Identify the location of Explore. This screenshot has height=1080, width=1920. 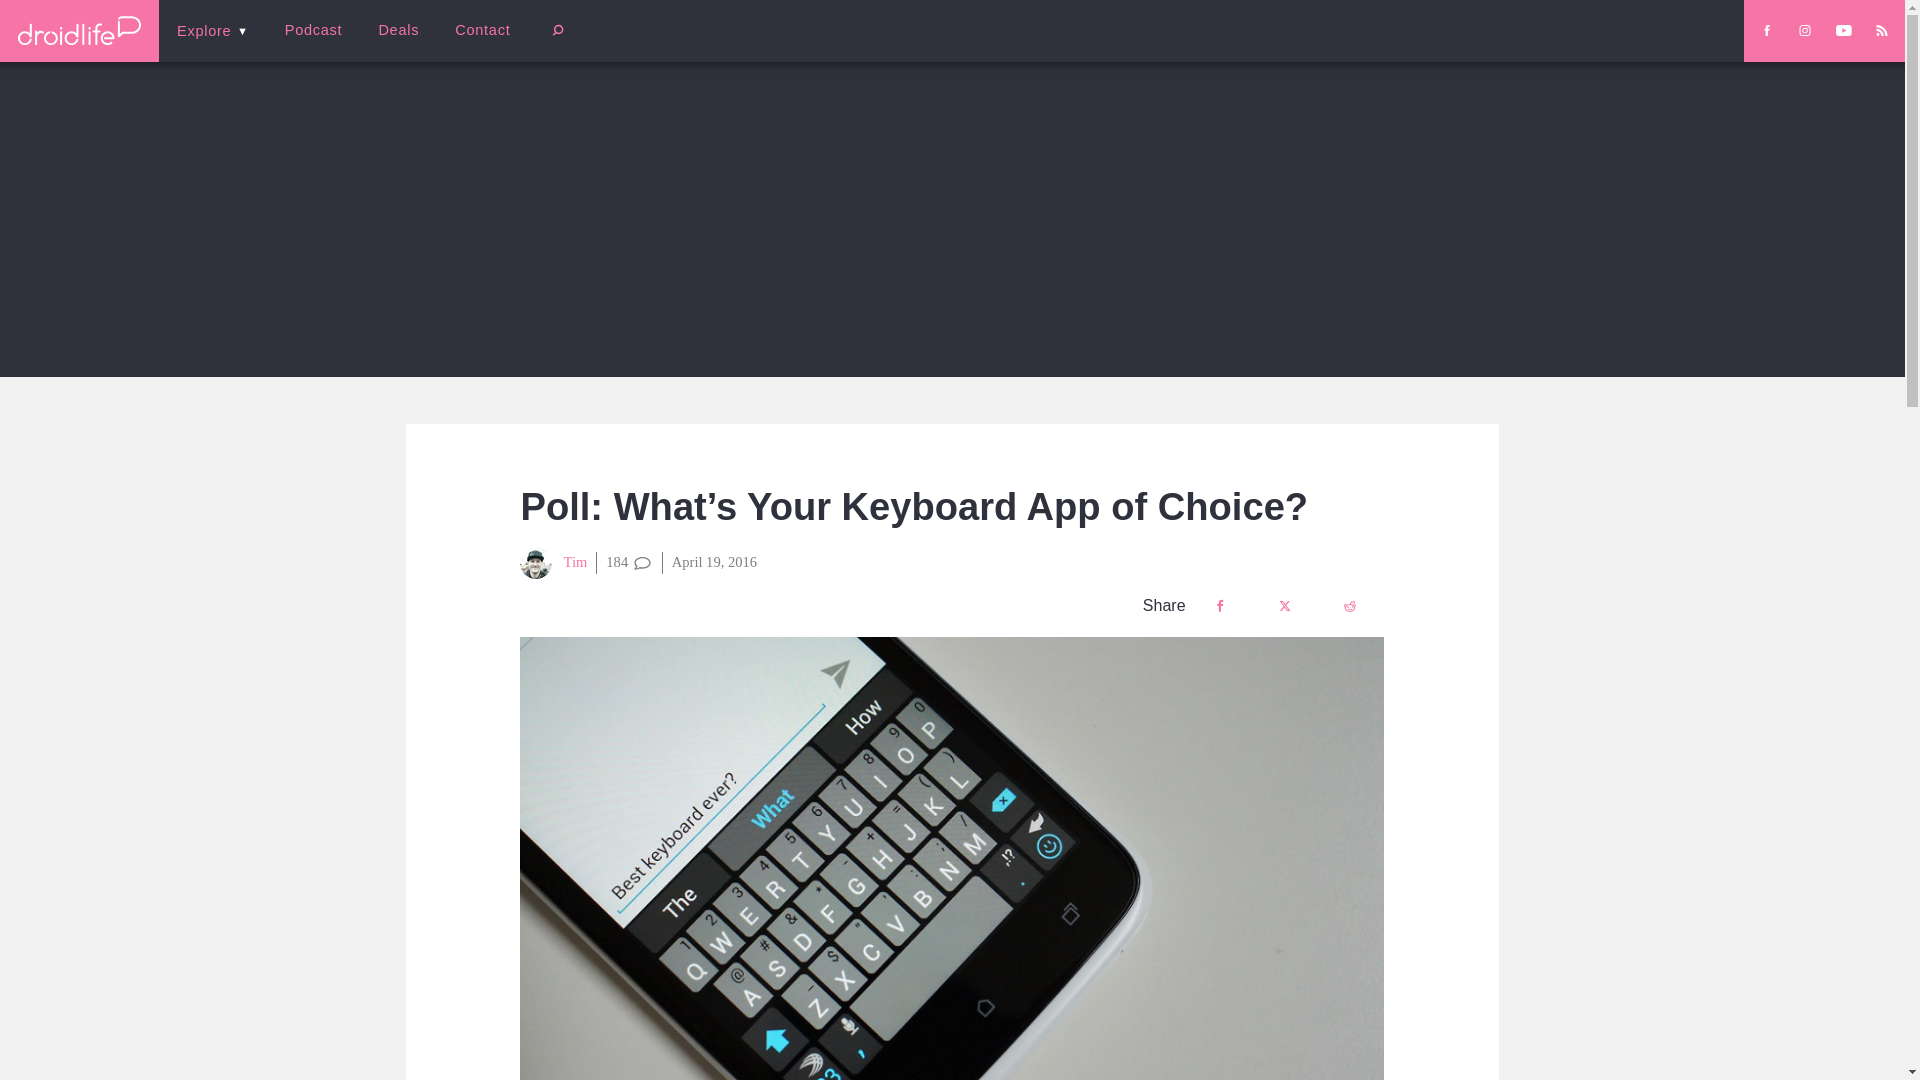
(212, 30).